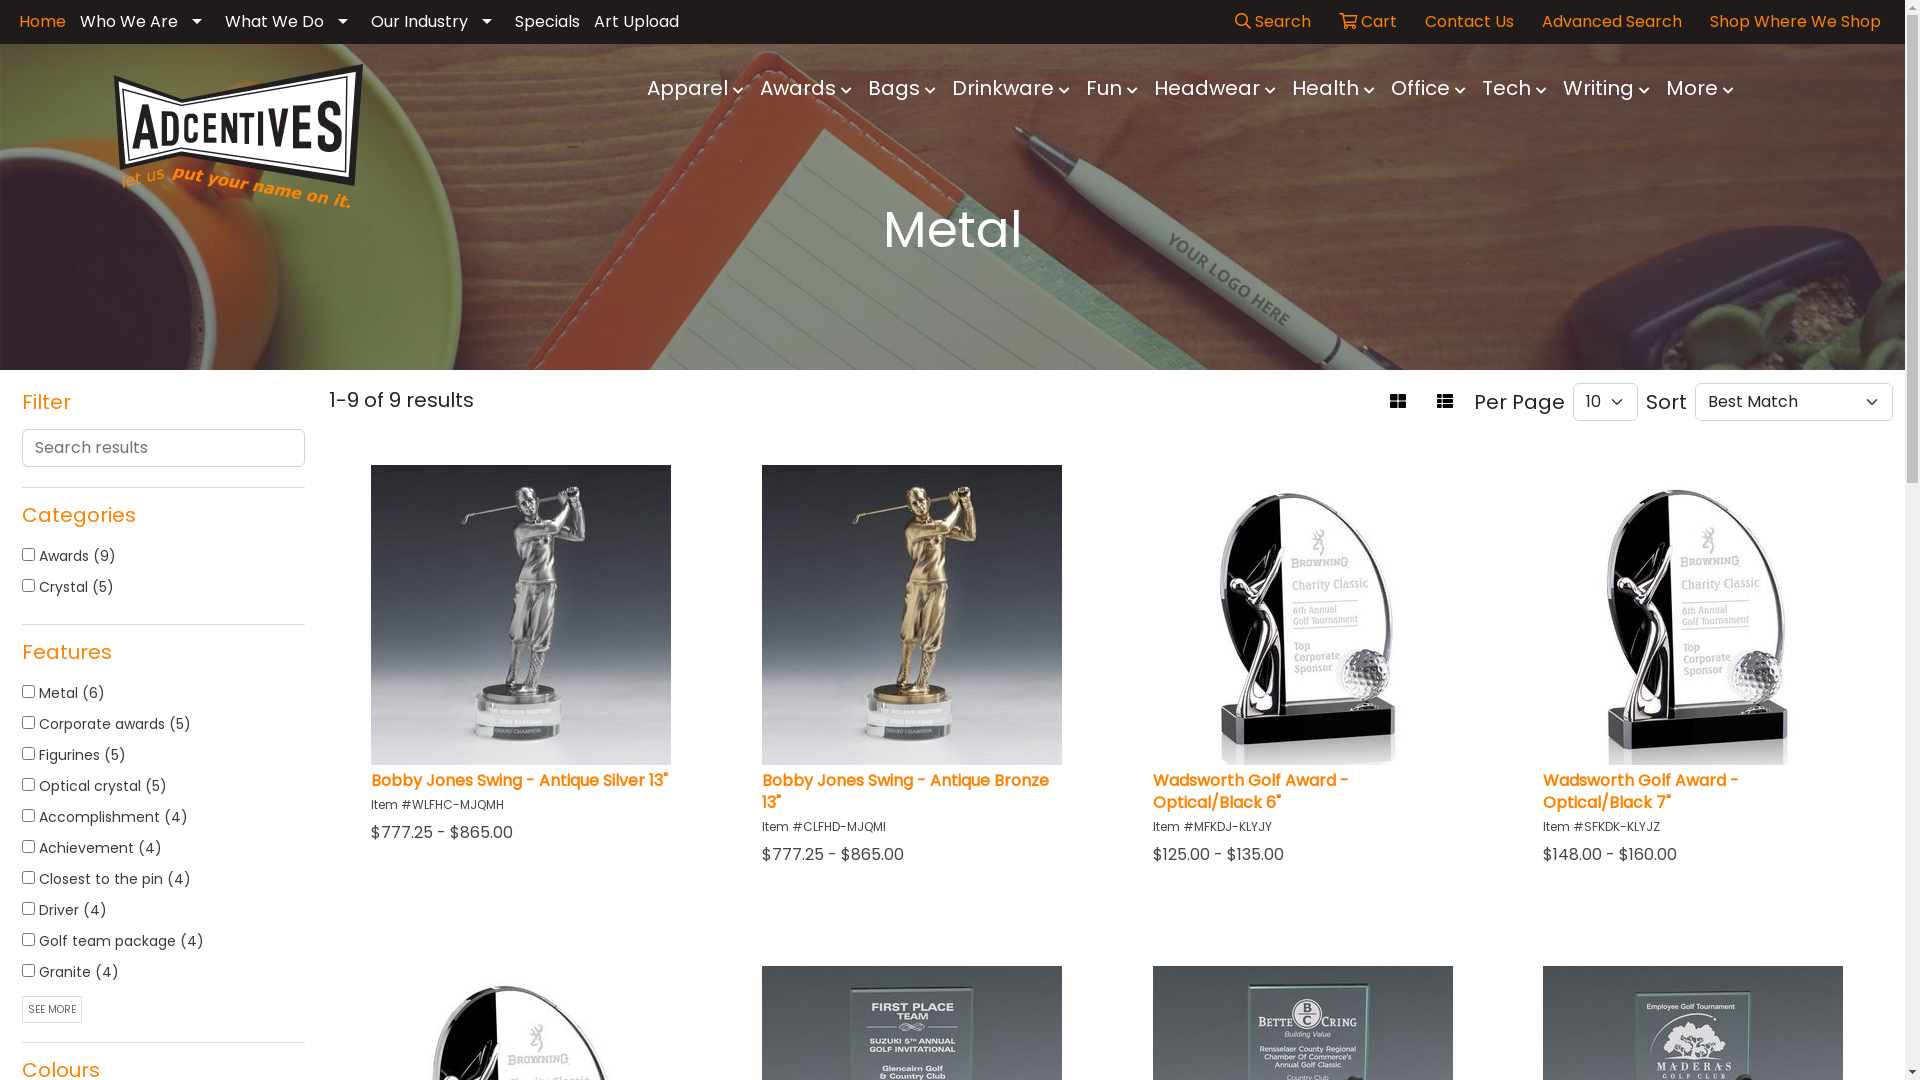  I want to click on Home, so click(42, 22).